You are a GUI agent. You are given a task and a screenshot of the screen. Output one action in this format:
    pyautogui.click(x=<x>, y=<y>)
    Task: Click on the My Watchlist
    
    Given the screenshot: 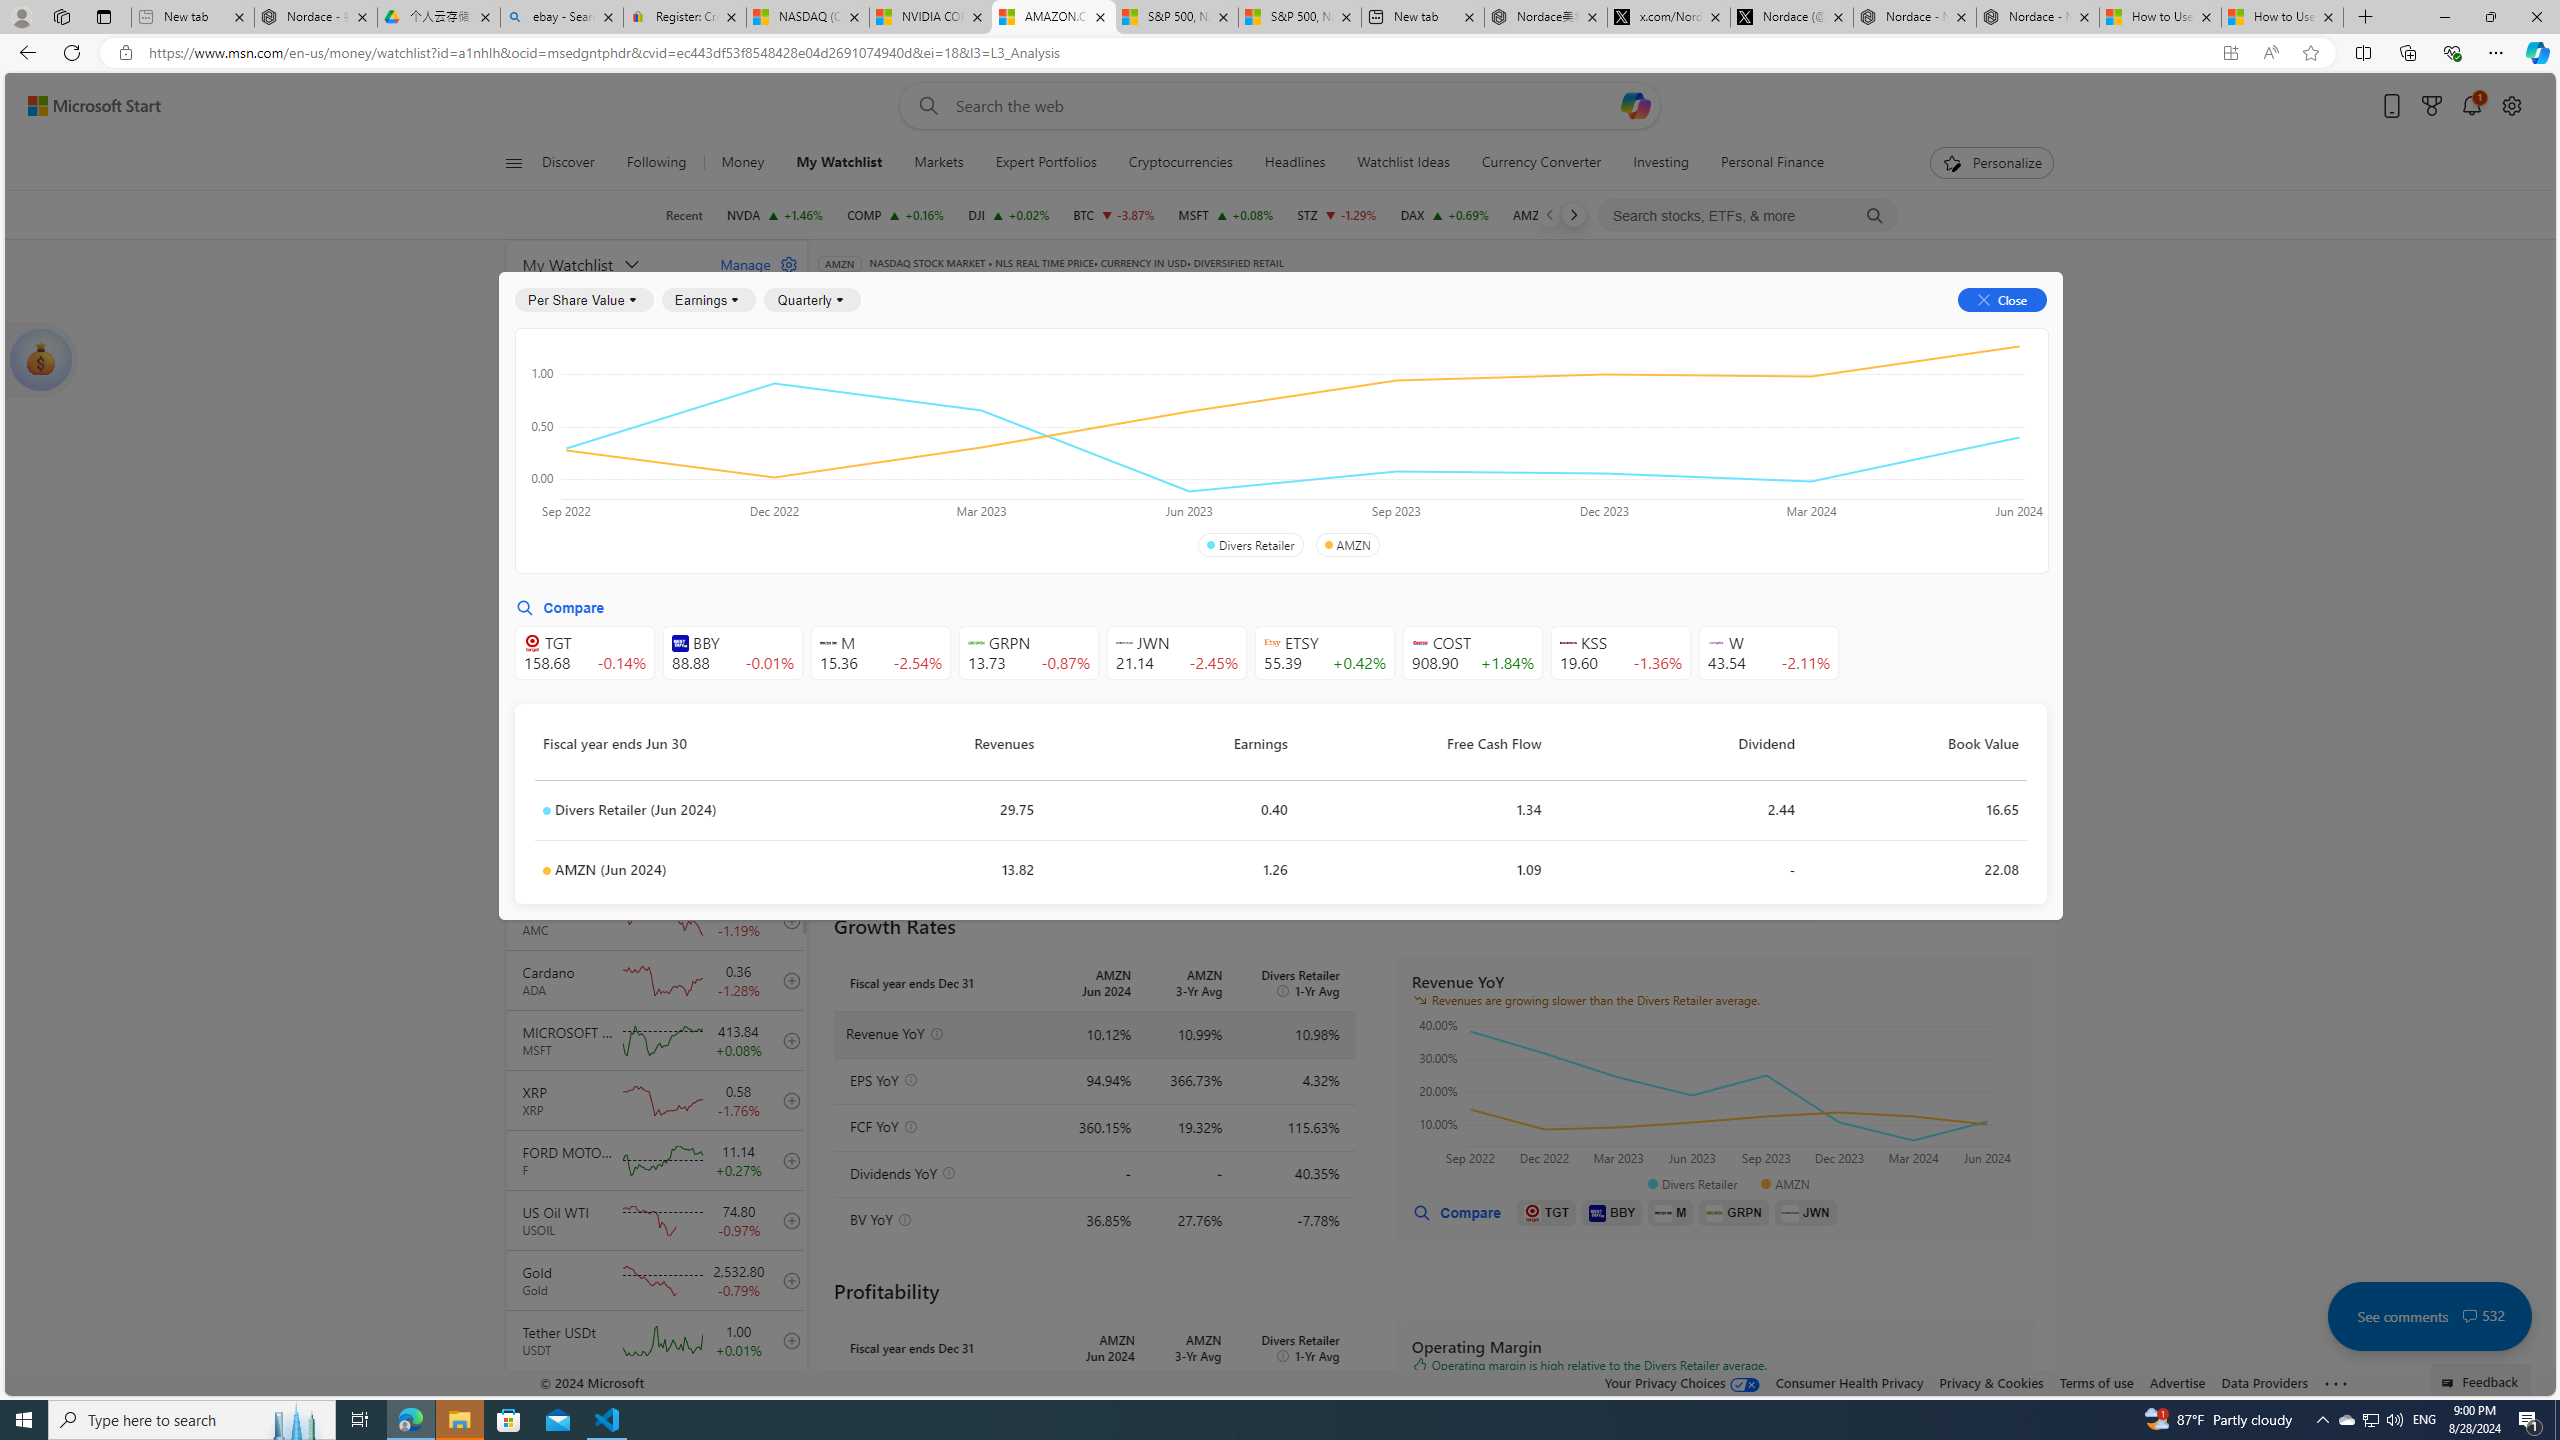 What is the action you would take?
    pyautogui.click(x=839, y=163)
    